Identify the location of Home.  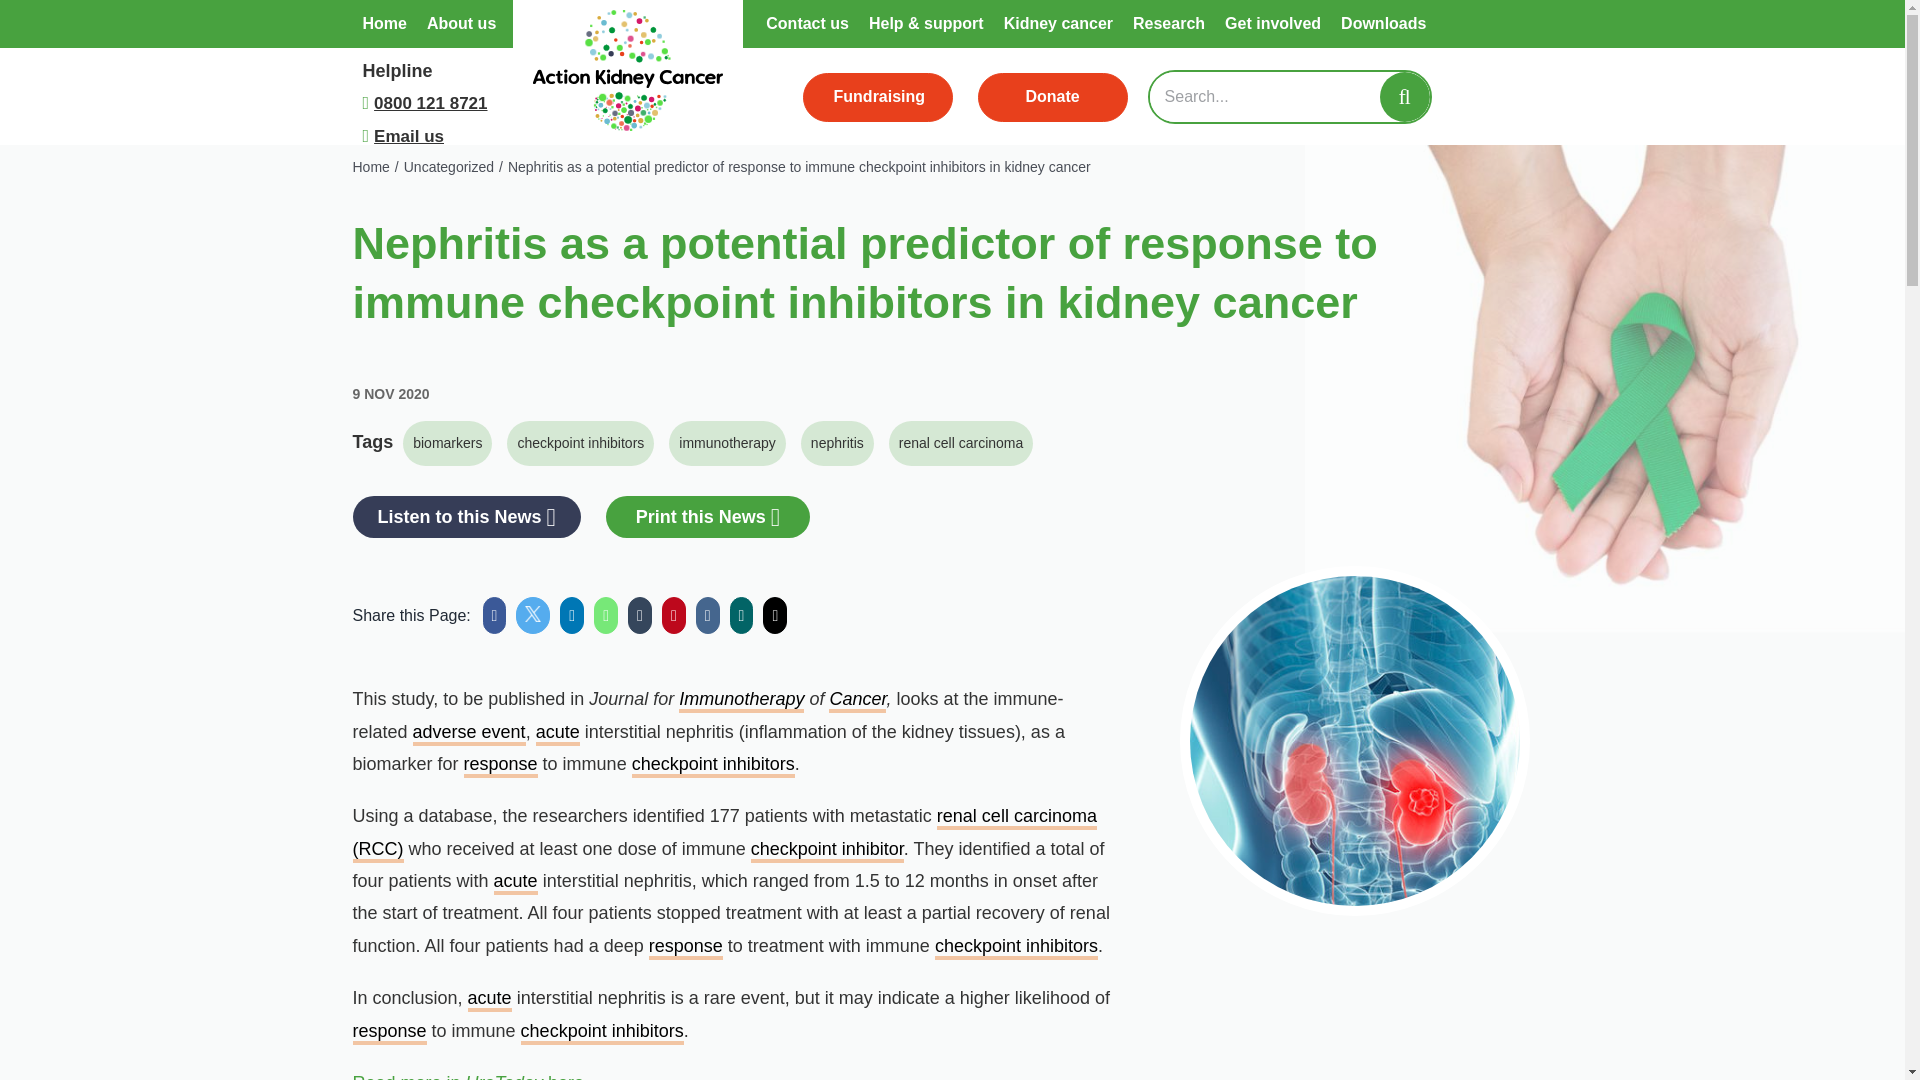
(384, 24).